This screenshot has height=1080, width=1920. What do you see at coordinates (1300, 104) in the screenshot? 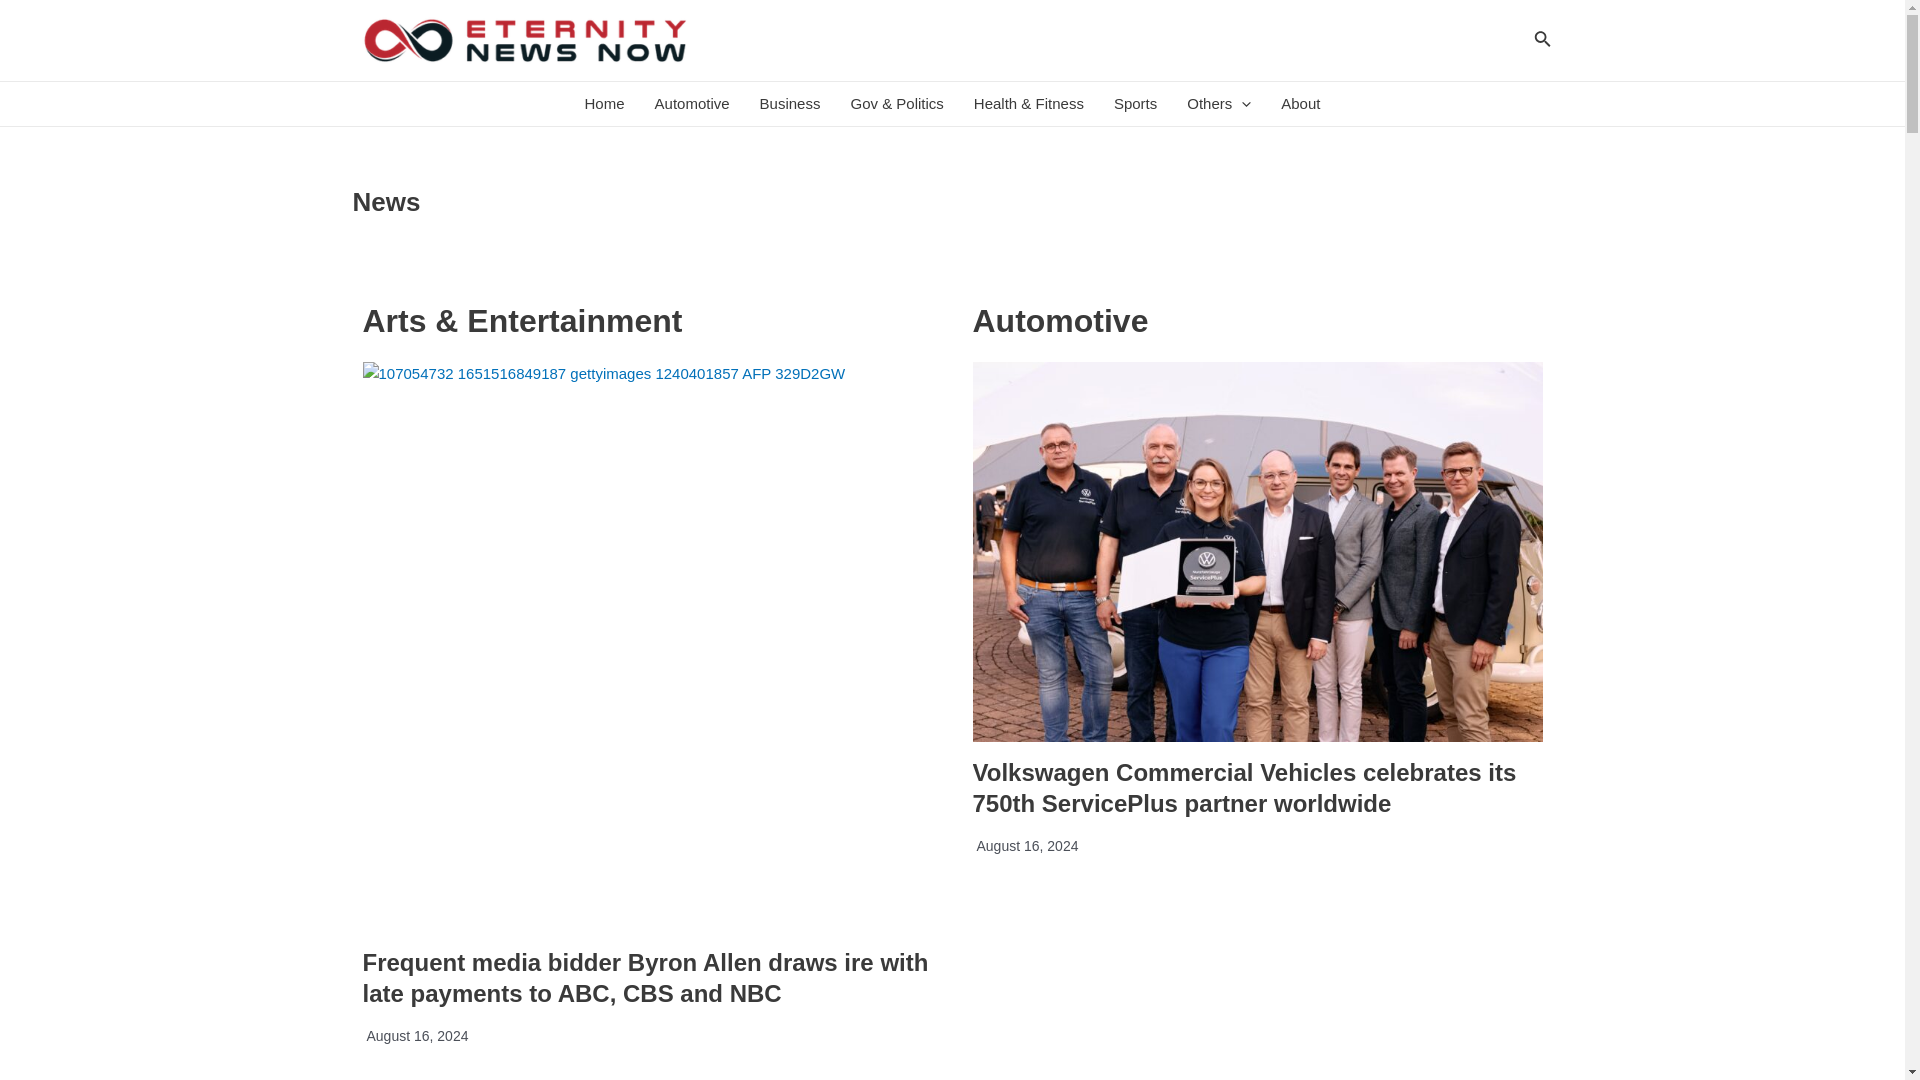
I see `About` at bounding box center [1300, 104].